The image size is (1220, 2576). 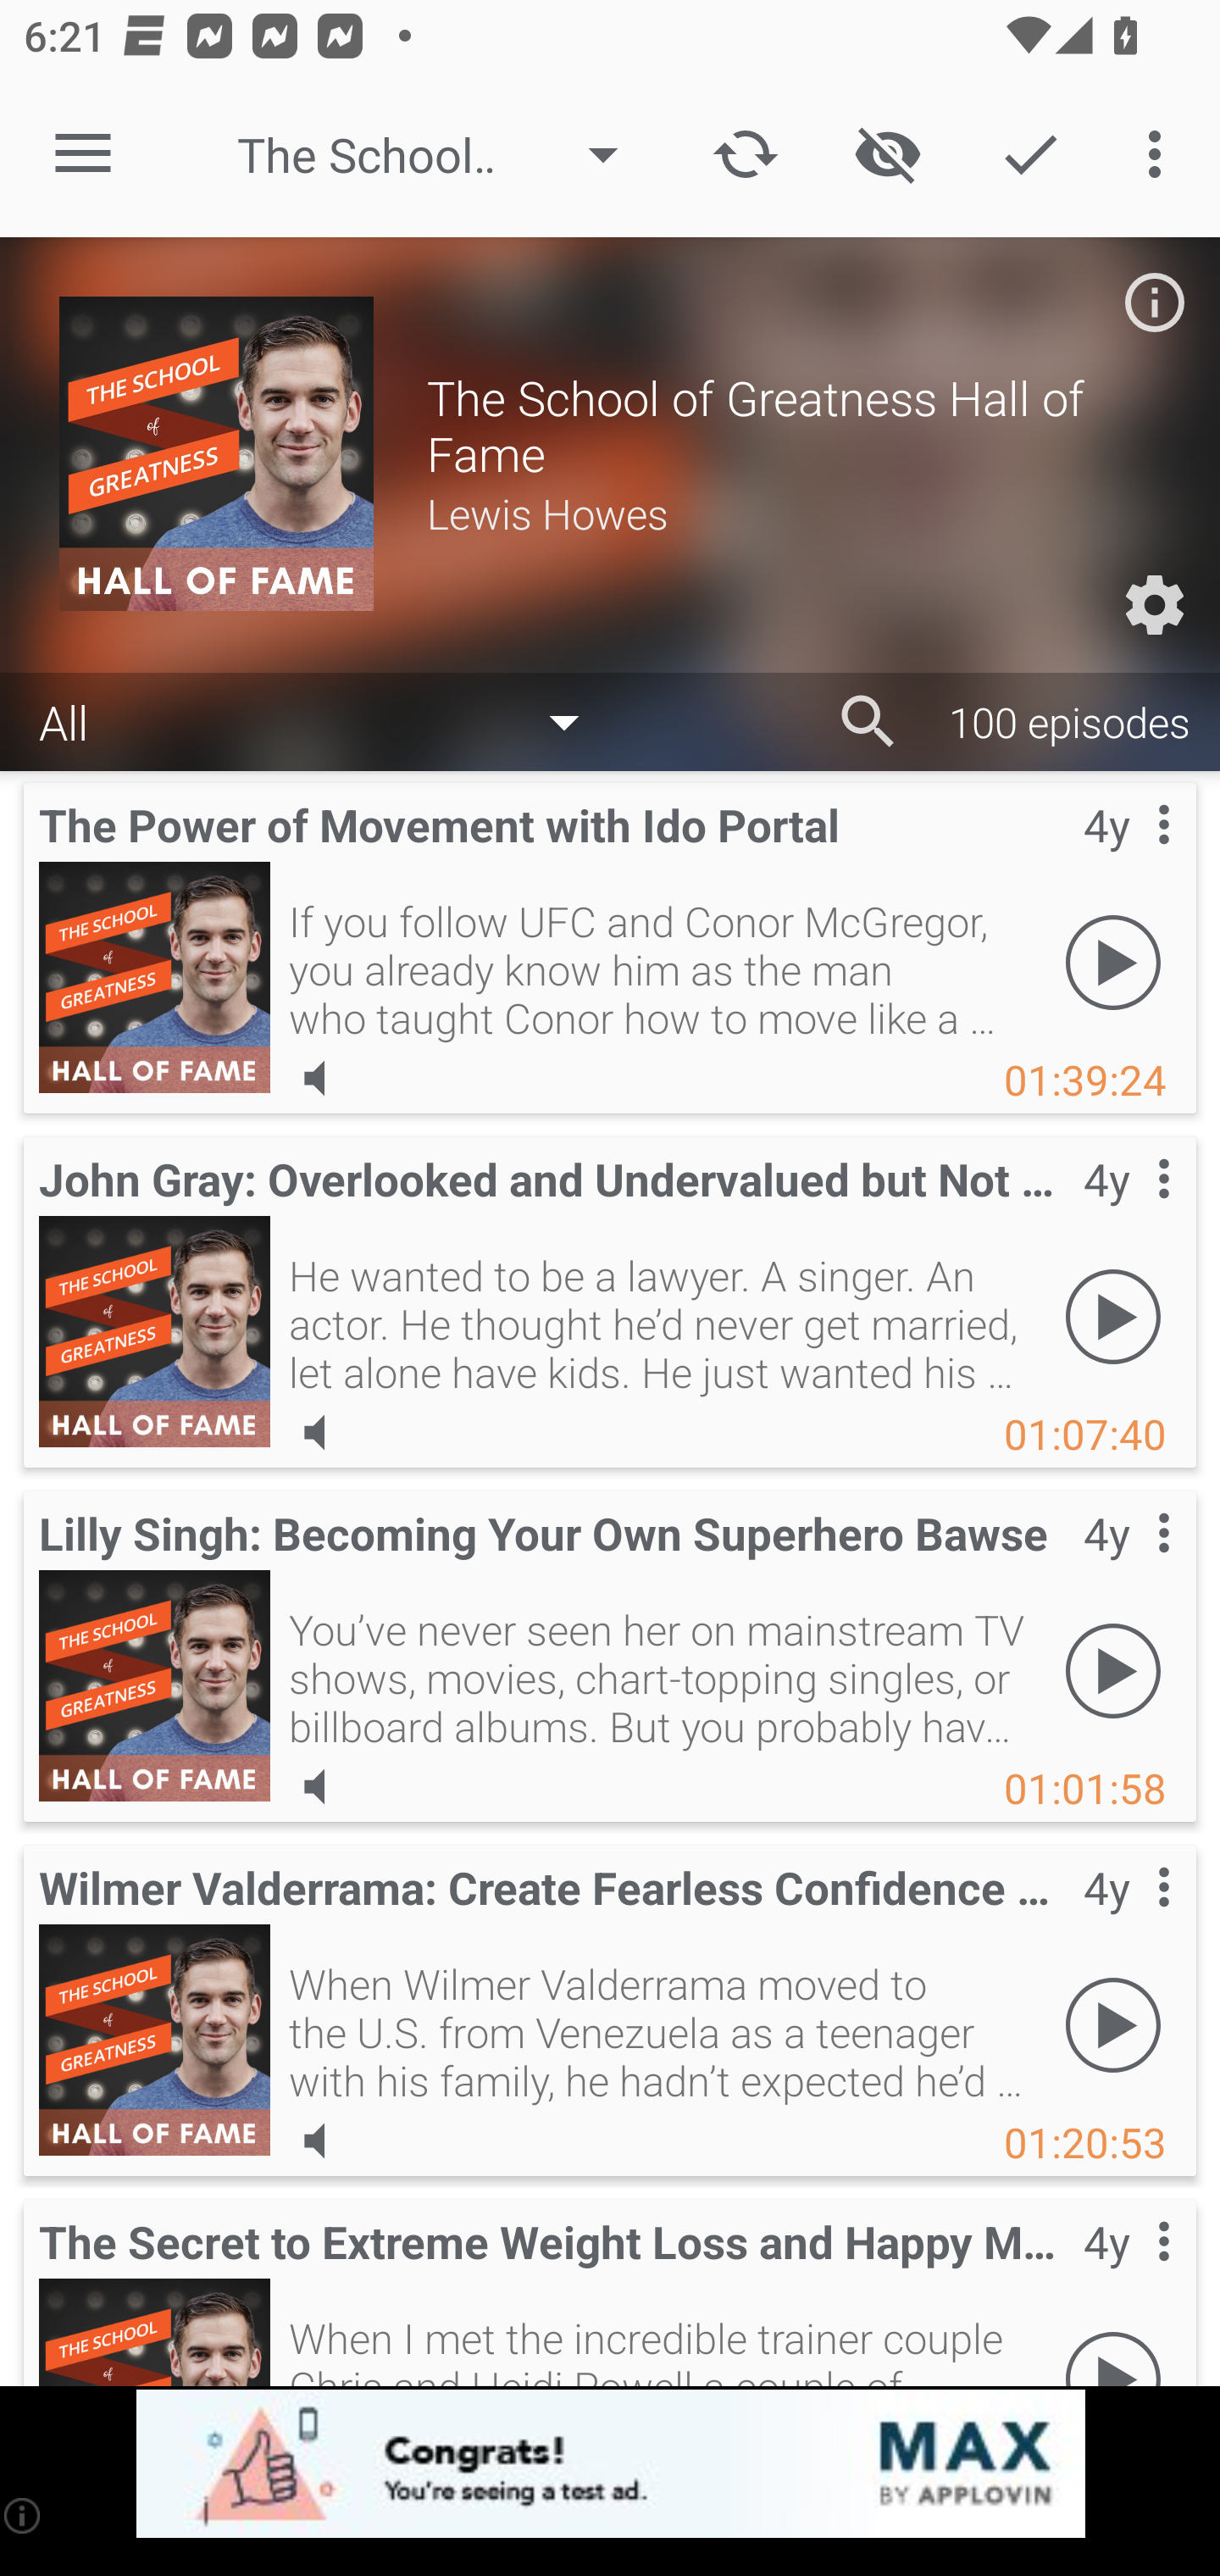 What do you see at coordinates (610, 2465) in the screenshot?
I see `app-monetization` at bounding box center [610, 2465].